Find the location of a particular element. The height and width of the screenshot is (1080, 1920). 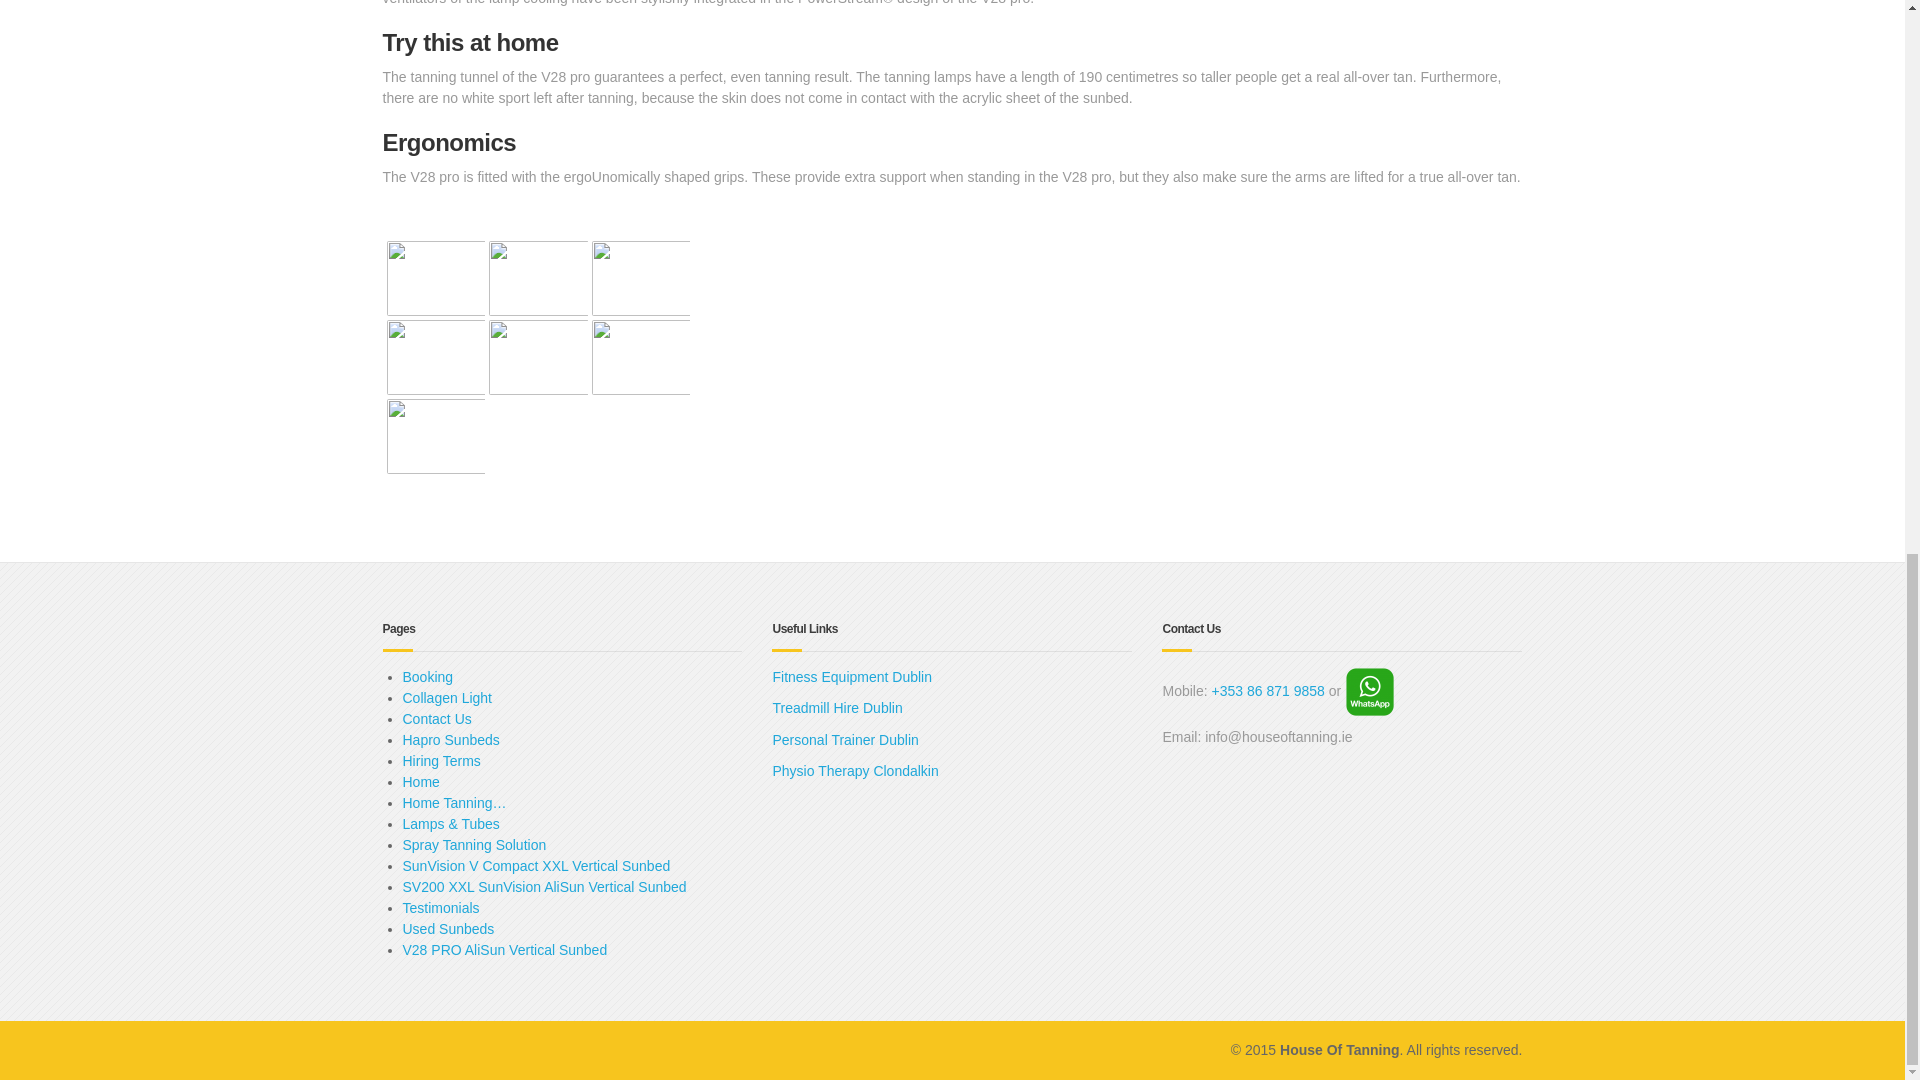

fitness equipment is located at coordinates (851, 676).